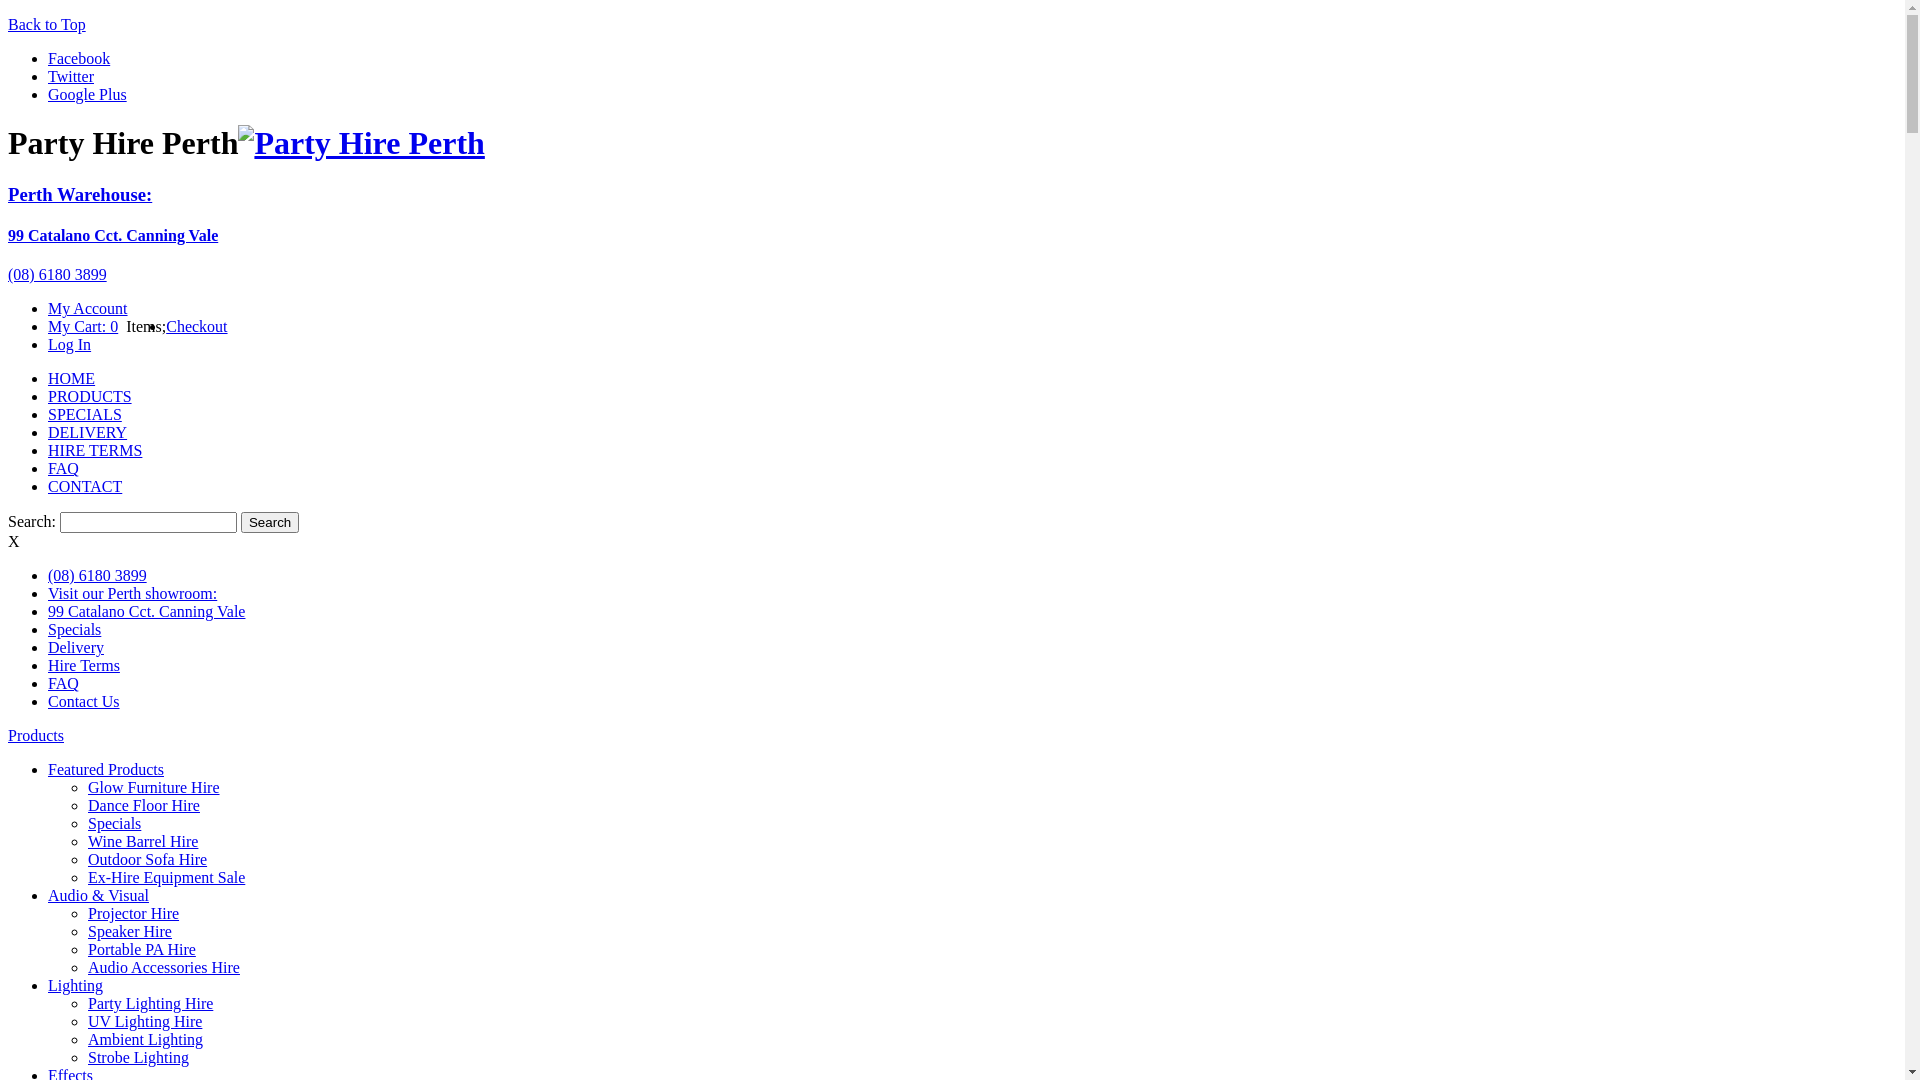  What do you see at coordinates (145, 1022) in the screenshot?
I see `UV Lighting Hire` at bounding box center [145, 1022].